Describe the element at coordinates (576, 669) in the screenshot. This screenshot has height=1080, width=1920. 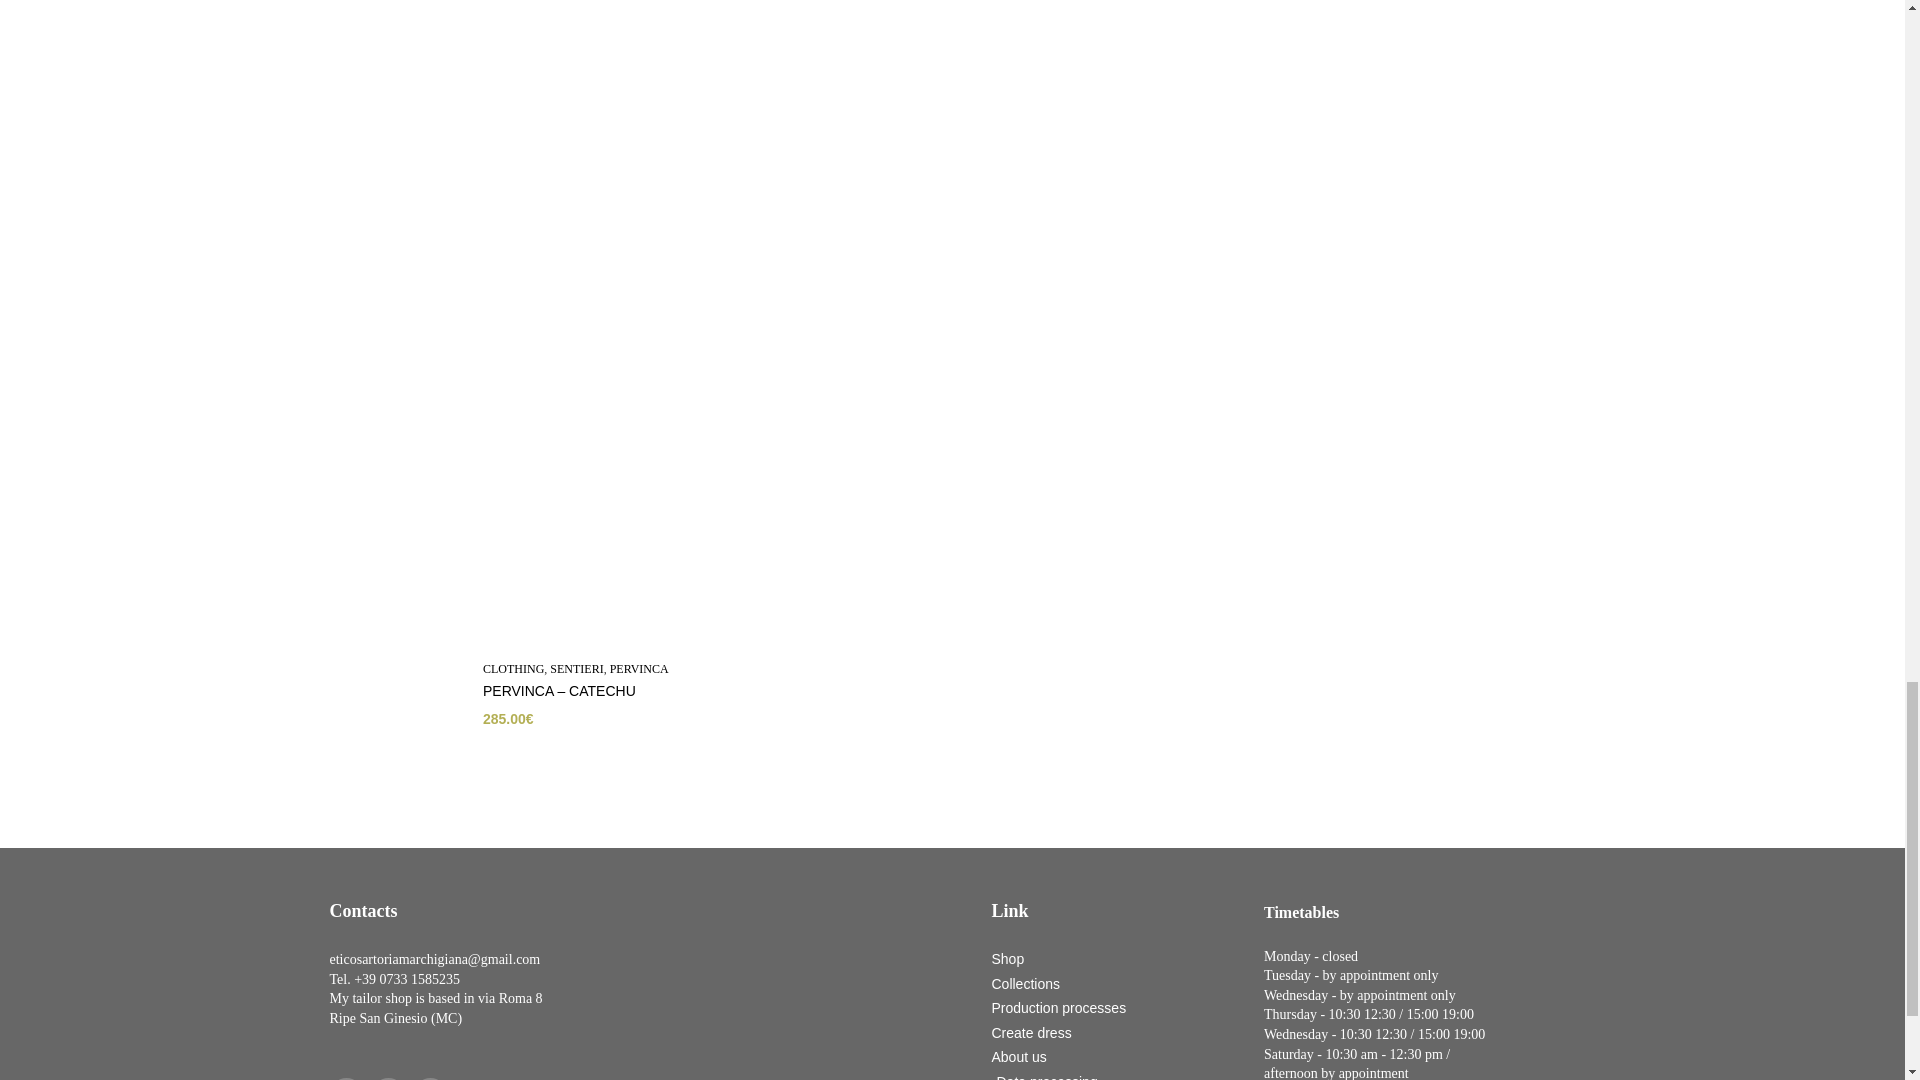
I see `SENTIERI` at that location.